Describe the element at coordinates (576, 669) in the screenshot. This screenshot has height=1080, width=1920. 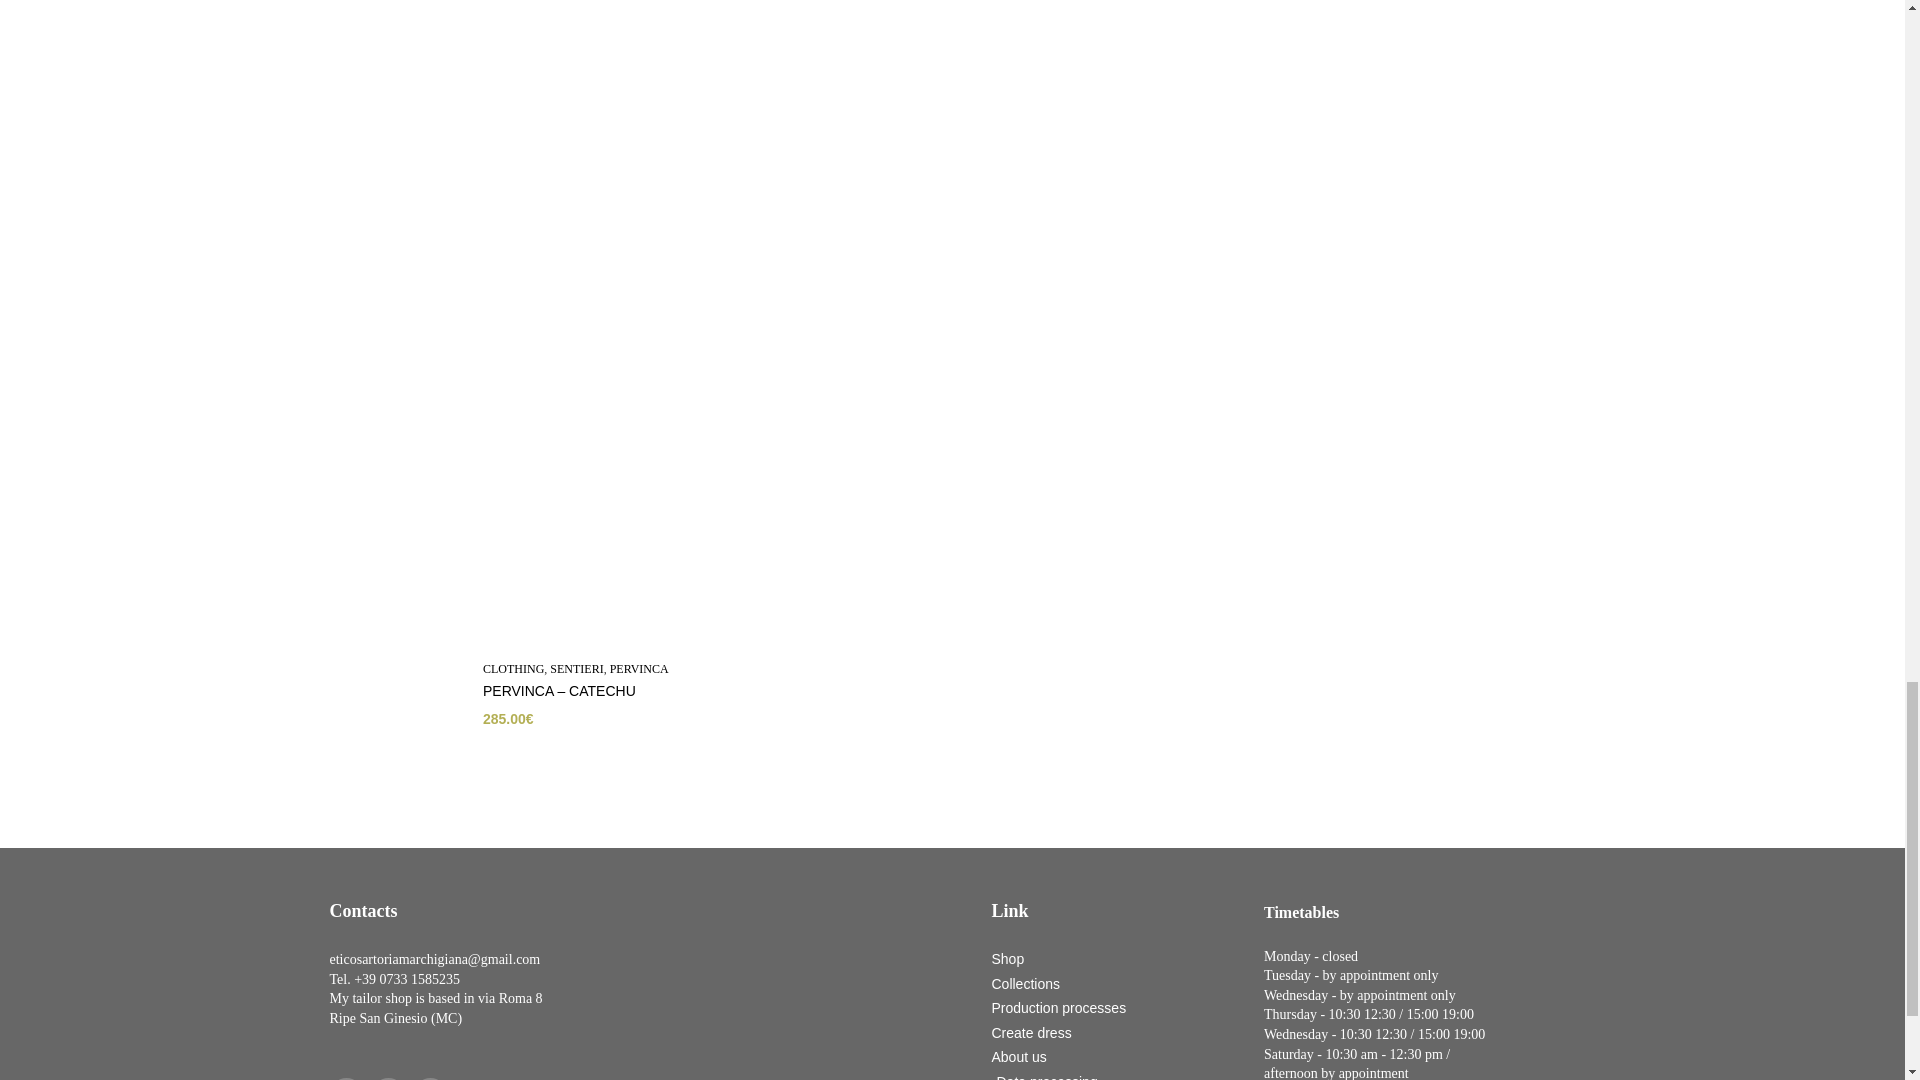
I see `SENTIERI` at that location.